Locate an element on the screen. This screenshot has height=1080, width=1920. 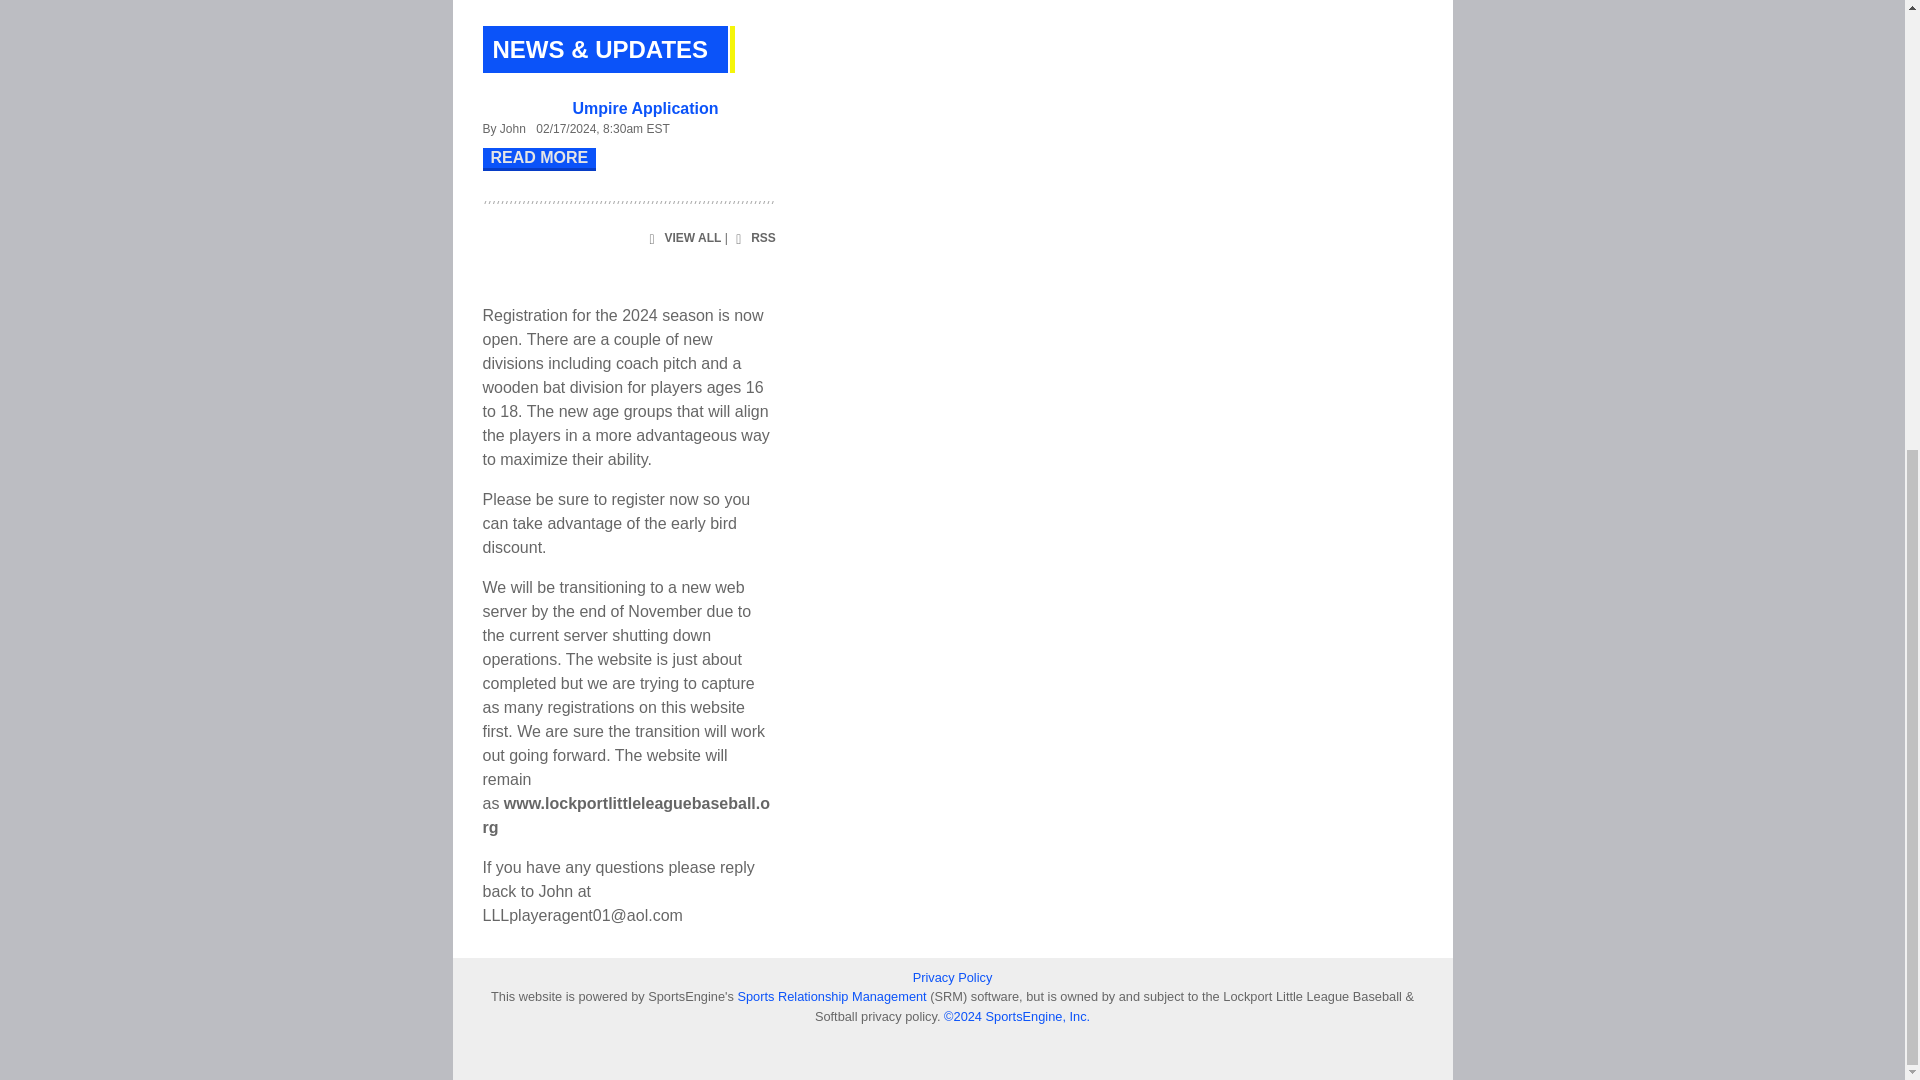
RSS is located at coordinates (753, 238).